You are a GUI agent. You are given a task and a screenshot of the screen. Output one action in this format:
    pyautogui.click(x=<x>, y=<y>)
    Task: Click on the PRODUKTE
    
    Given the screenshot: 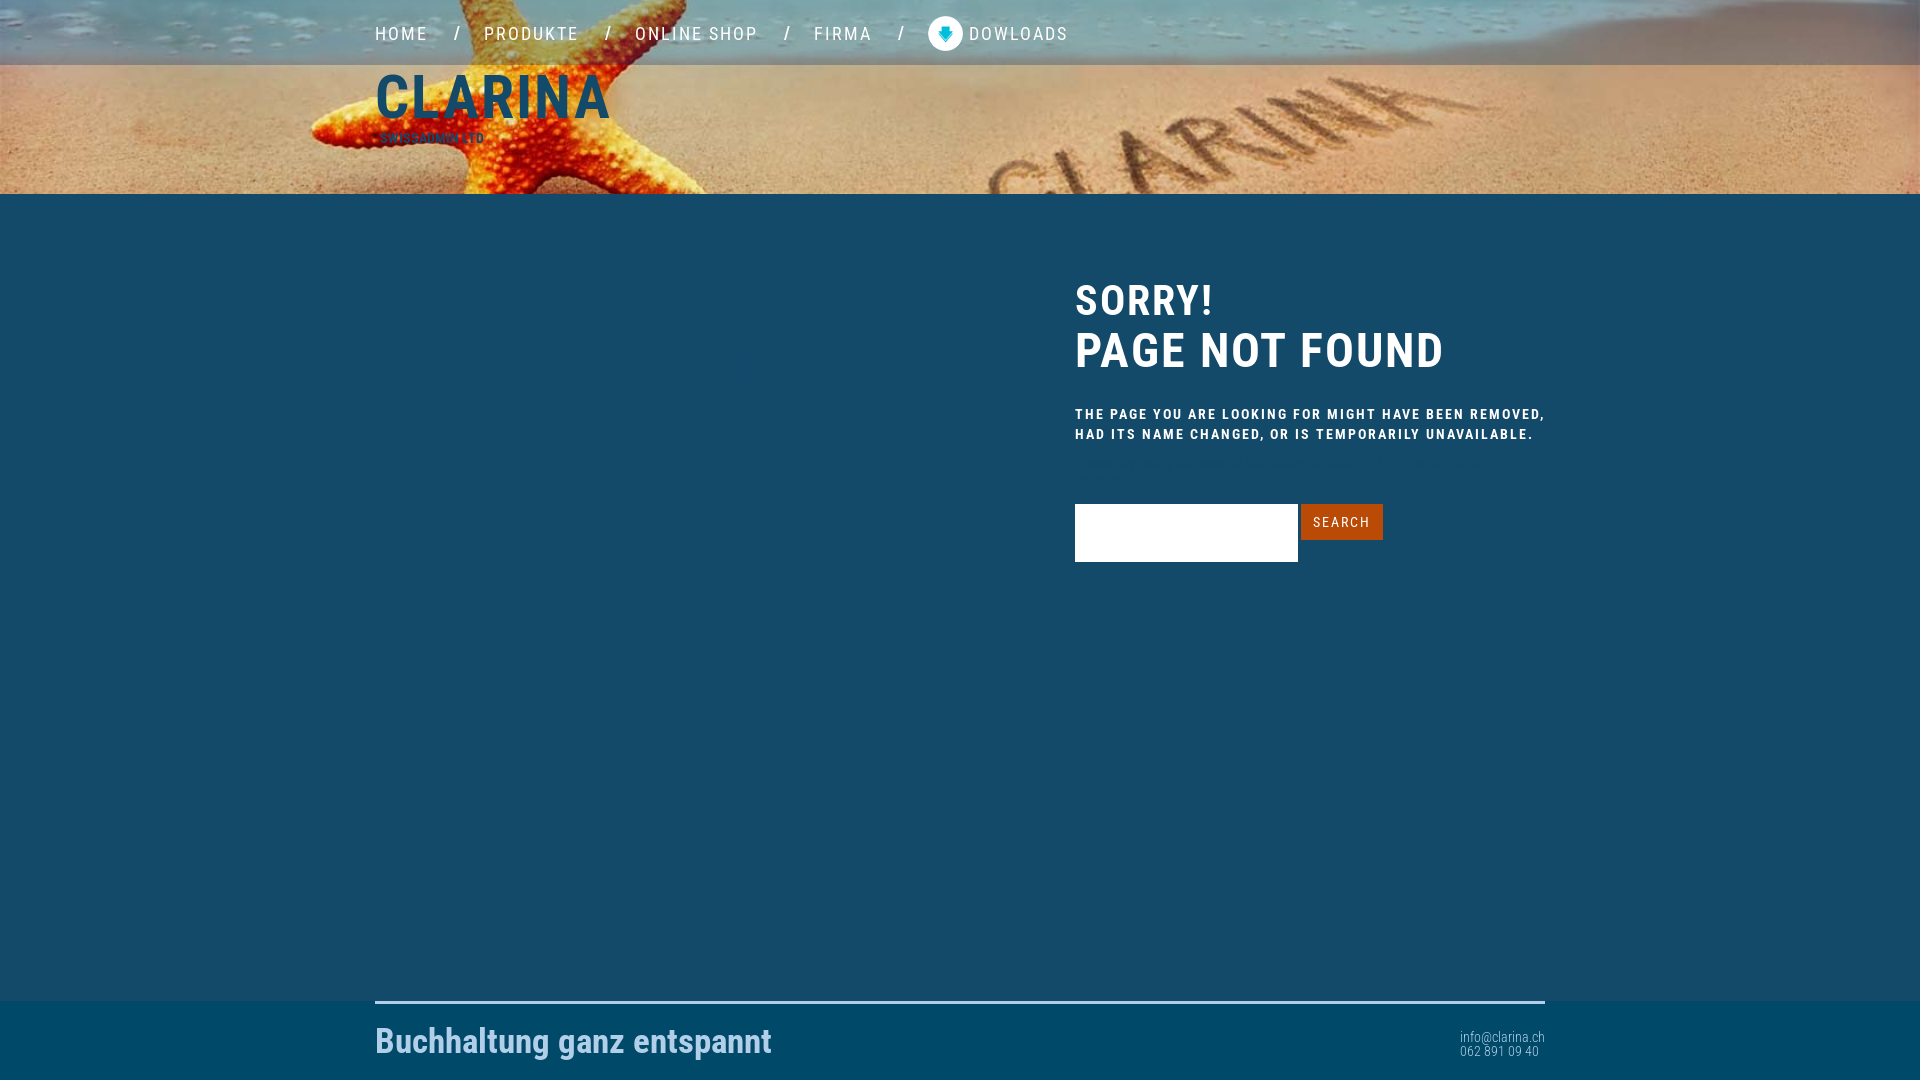 What is the action you would take?
    pyautogui.click(x=532, y=34)
    